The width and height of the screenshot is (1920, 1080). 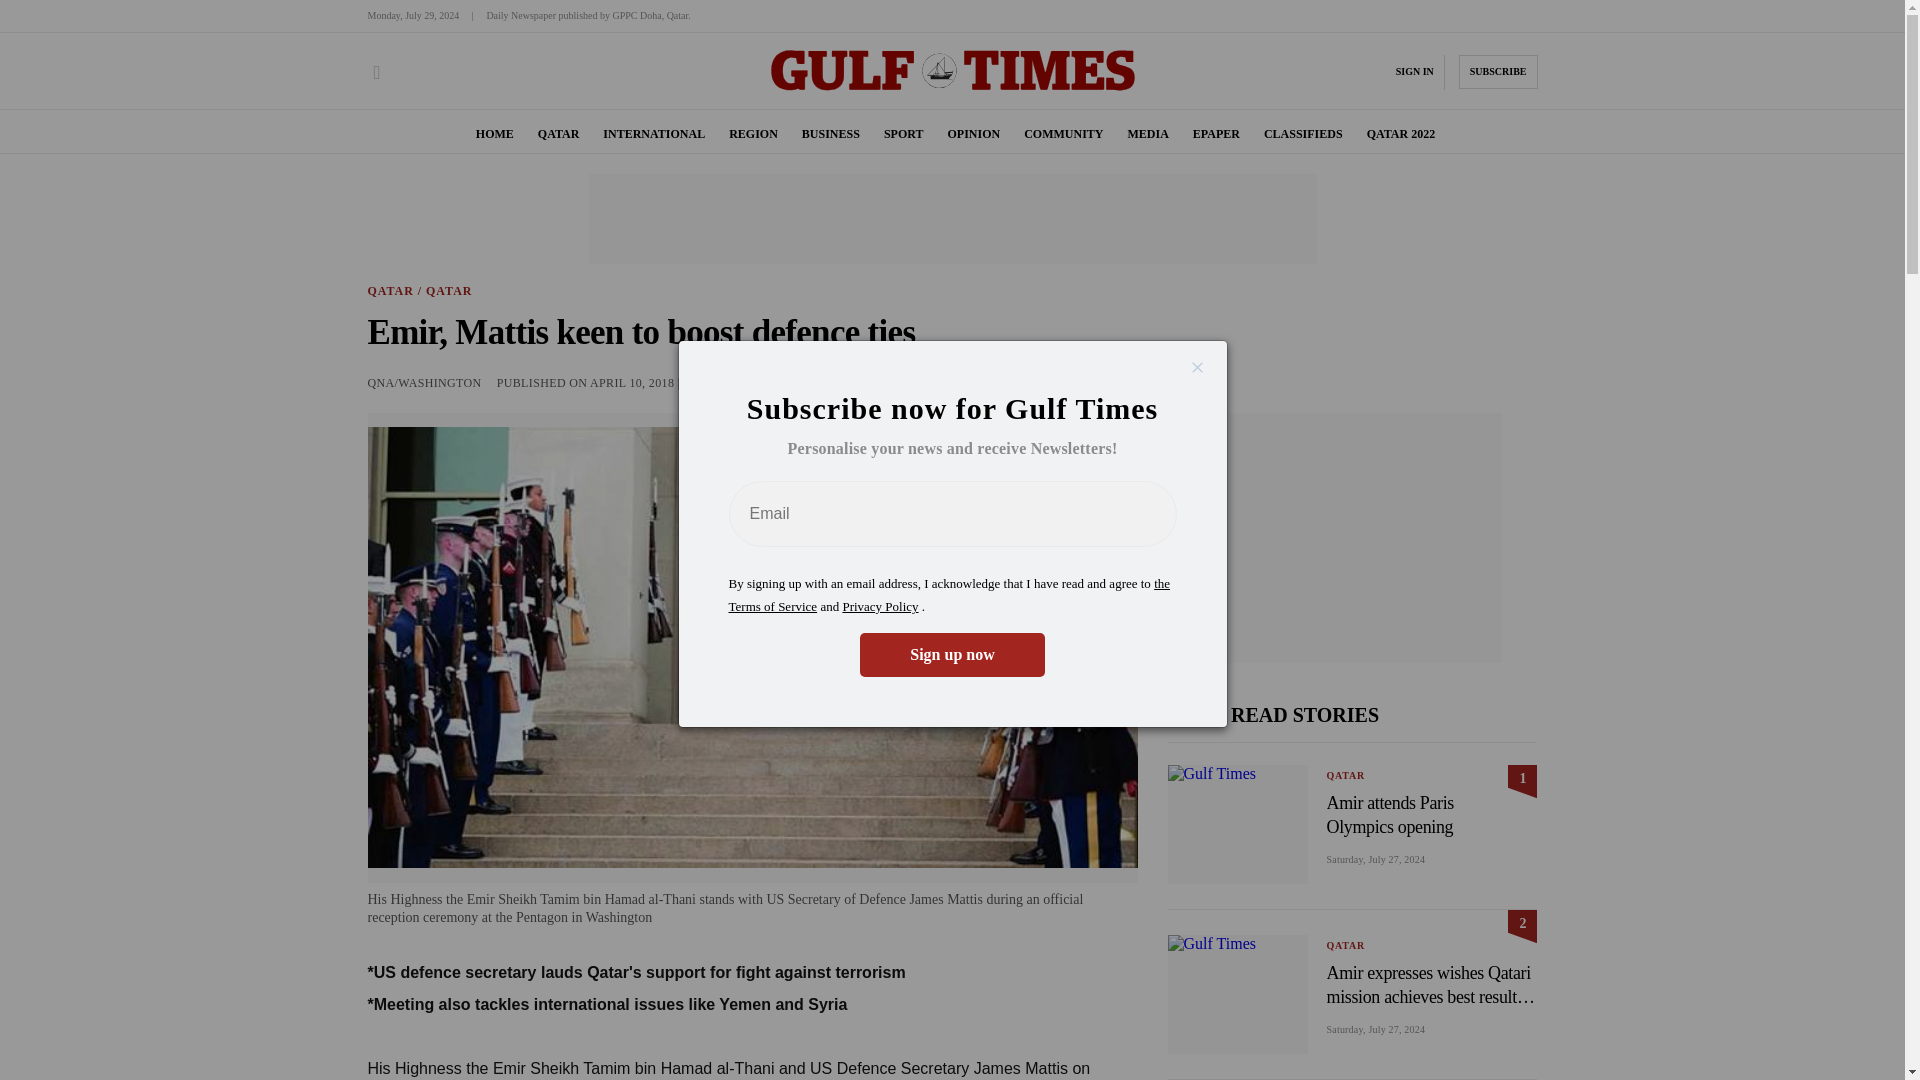 What do you see at coordinates (1416, 814) in the screenshot?
I see `Amir attends Paris Olympics opening` at bounding box center [1416, 814].